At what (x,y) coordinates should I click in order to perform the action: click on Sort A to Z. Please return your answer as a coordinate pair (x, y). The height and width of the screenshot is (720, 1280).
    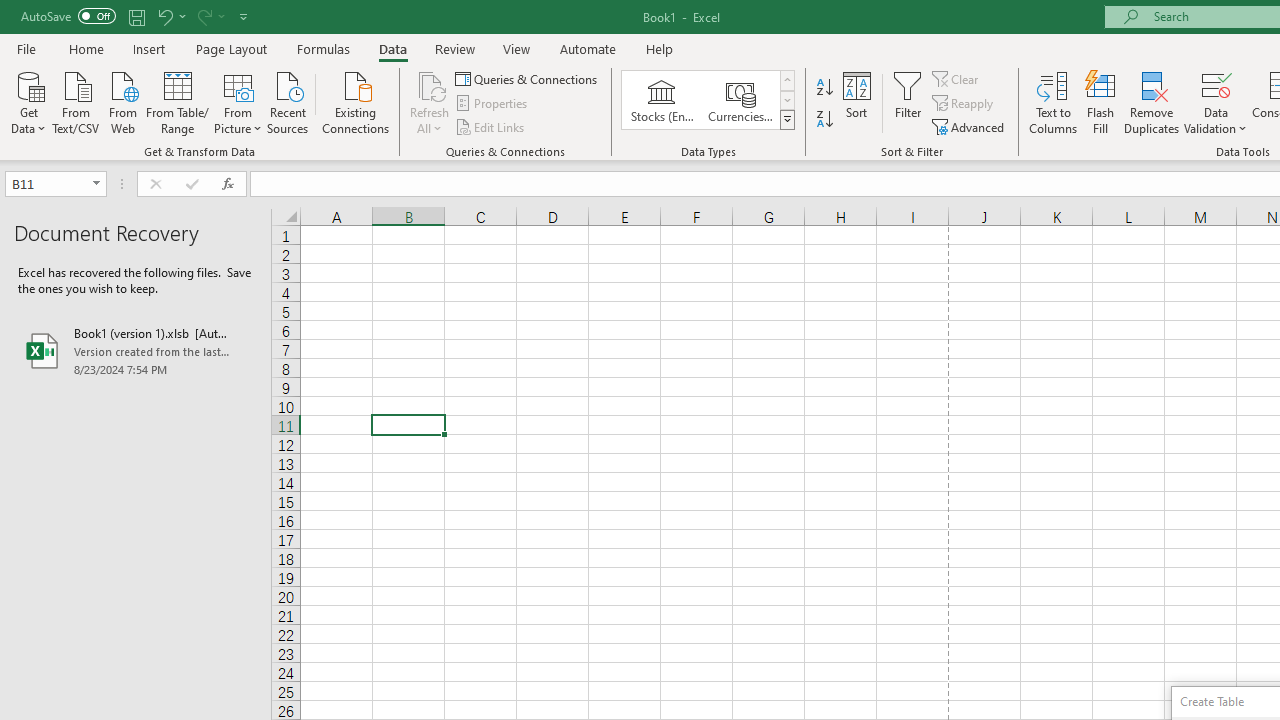
    Looking at the image, I should click on (824, 88).